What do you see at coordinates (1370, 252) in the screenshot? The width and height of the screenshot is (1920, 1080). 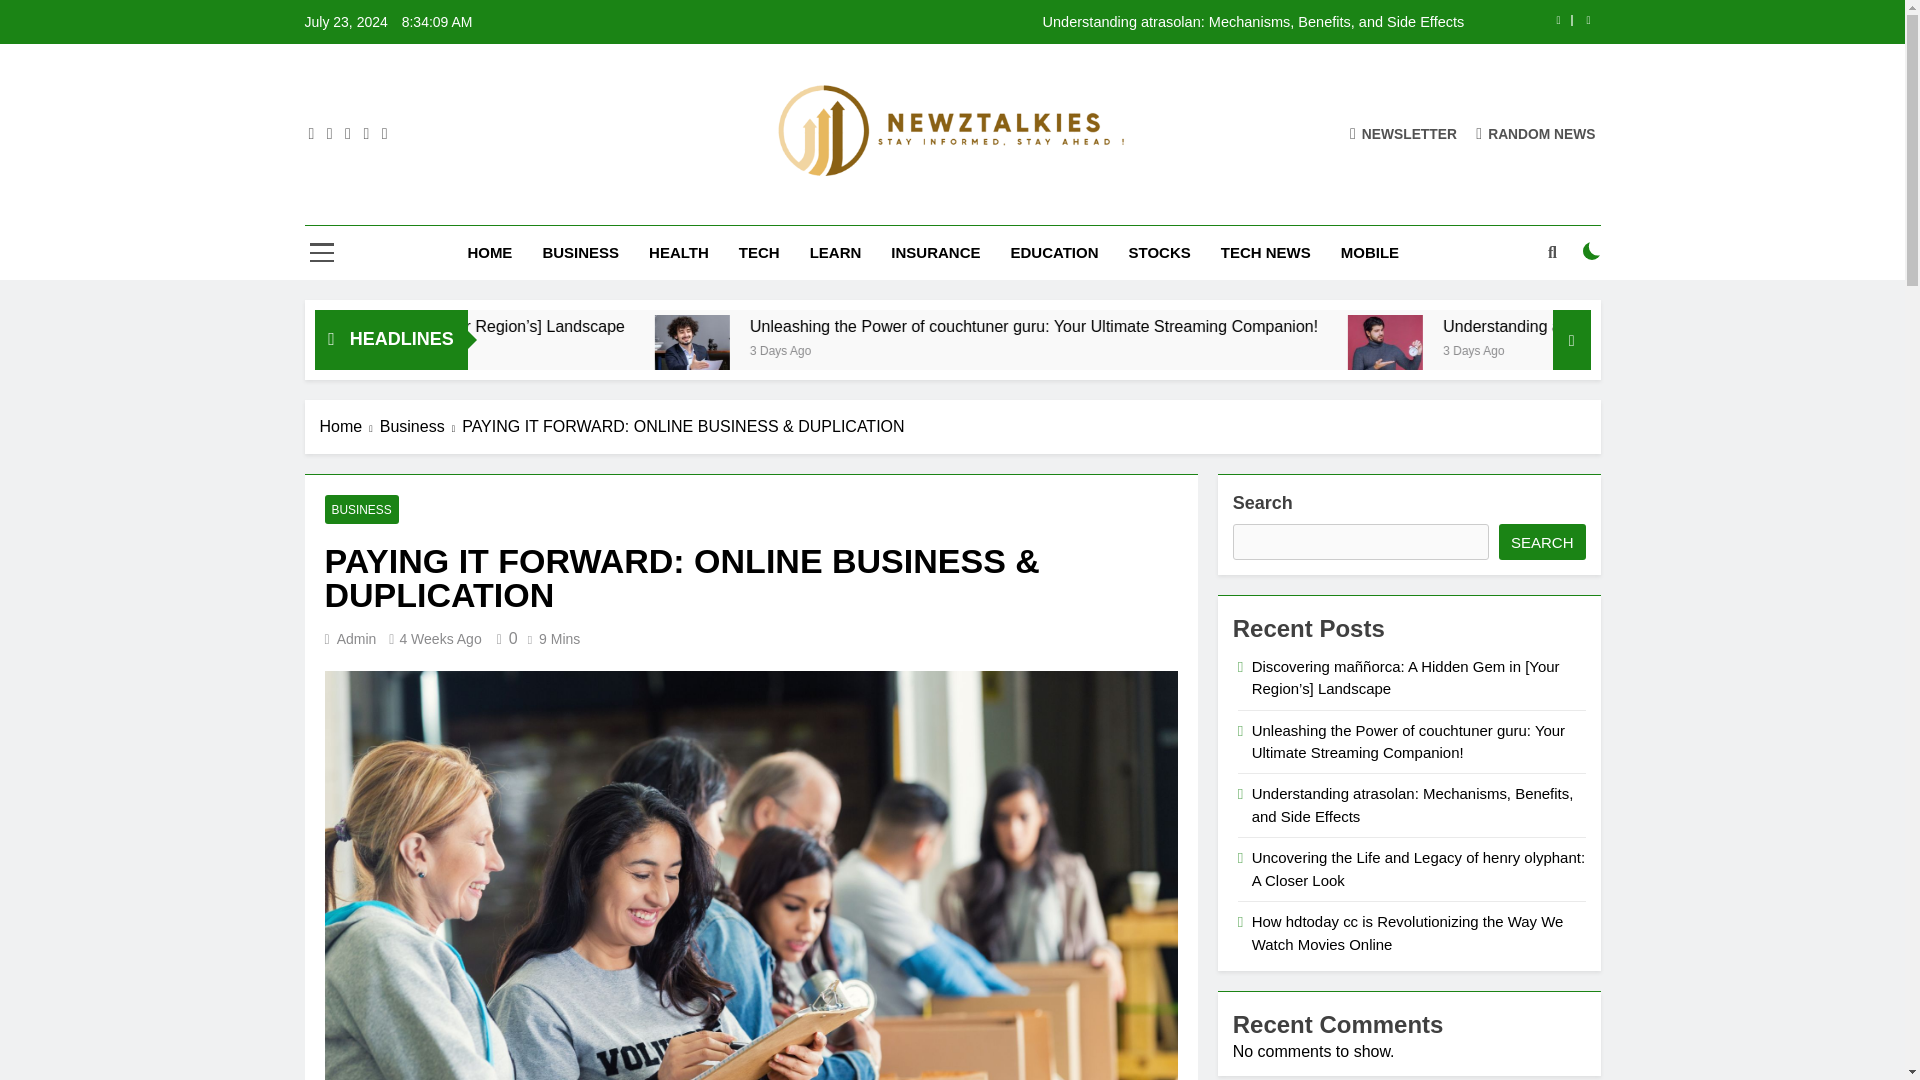 I see `MOBILE` at bounding box center [1370, 252].